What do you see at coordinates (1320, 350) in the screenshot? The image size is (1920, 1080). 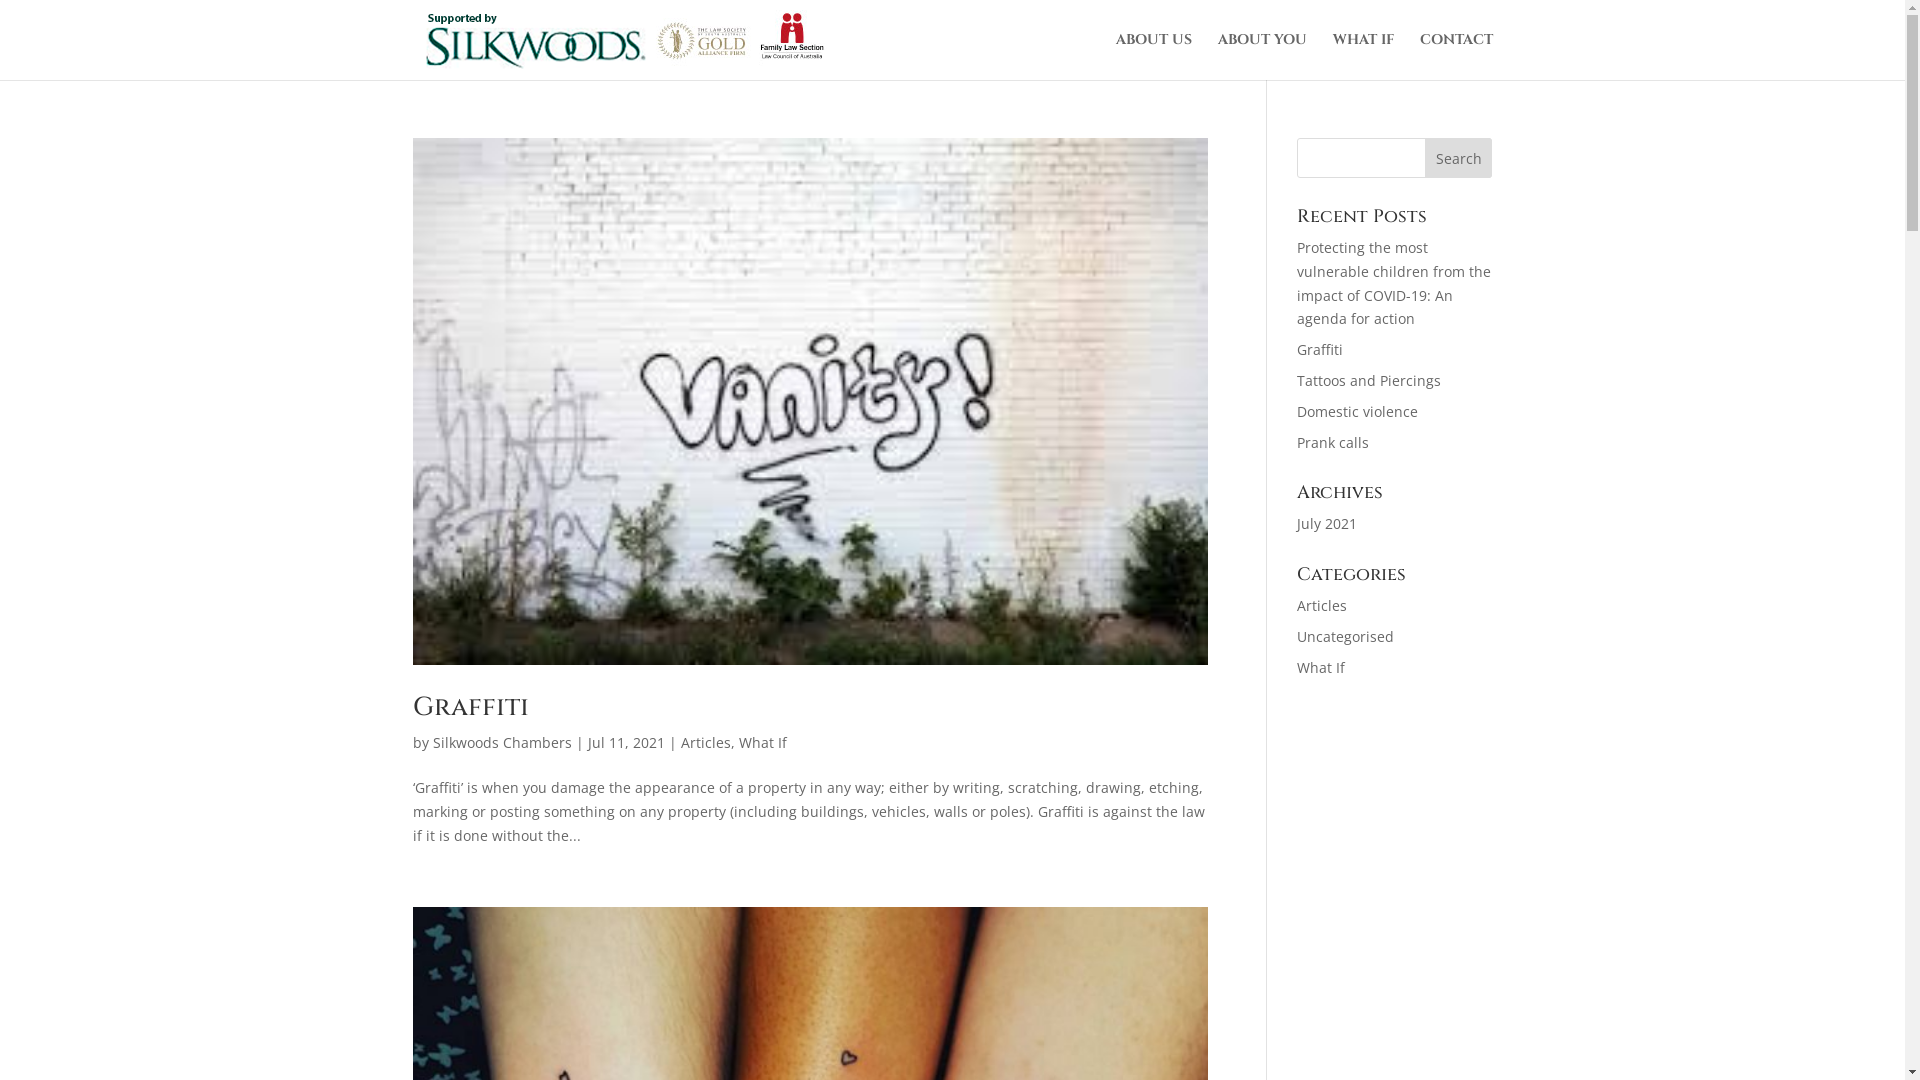 I see `Graffiti` at bounding box center [1320, 350].